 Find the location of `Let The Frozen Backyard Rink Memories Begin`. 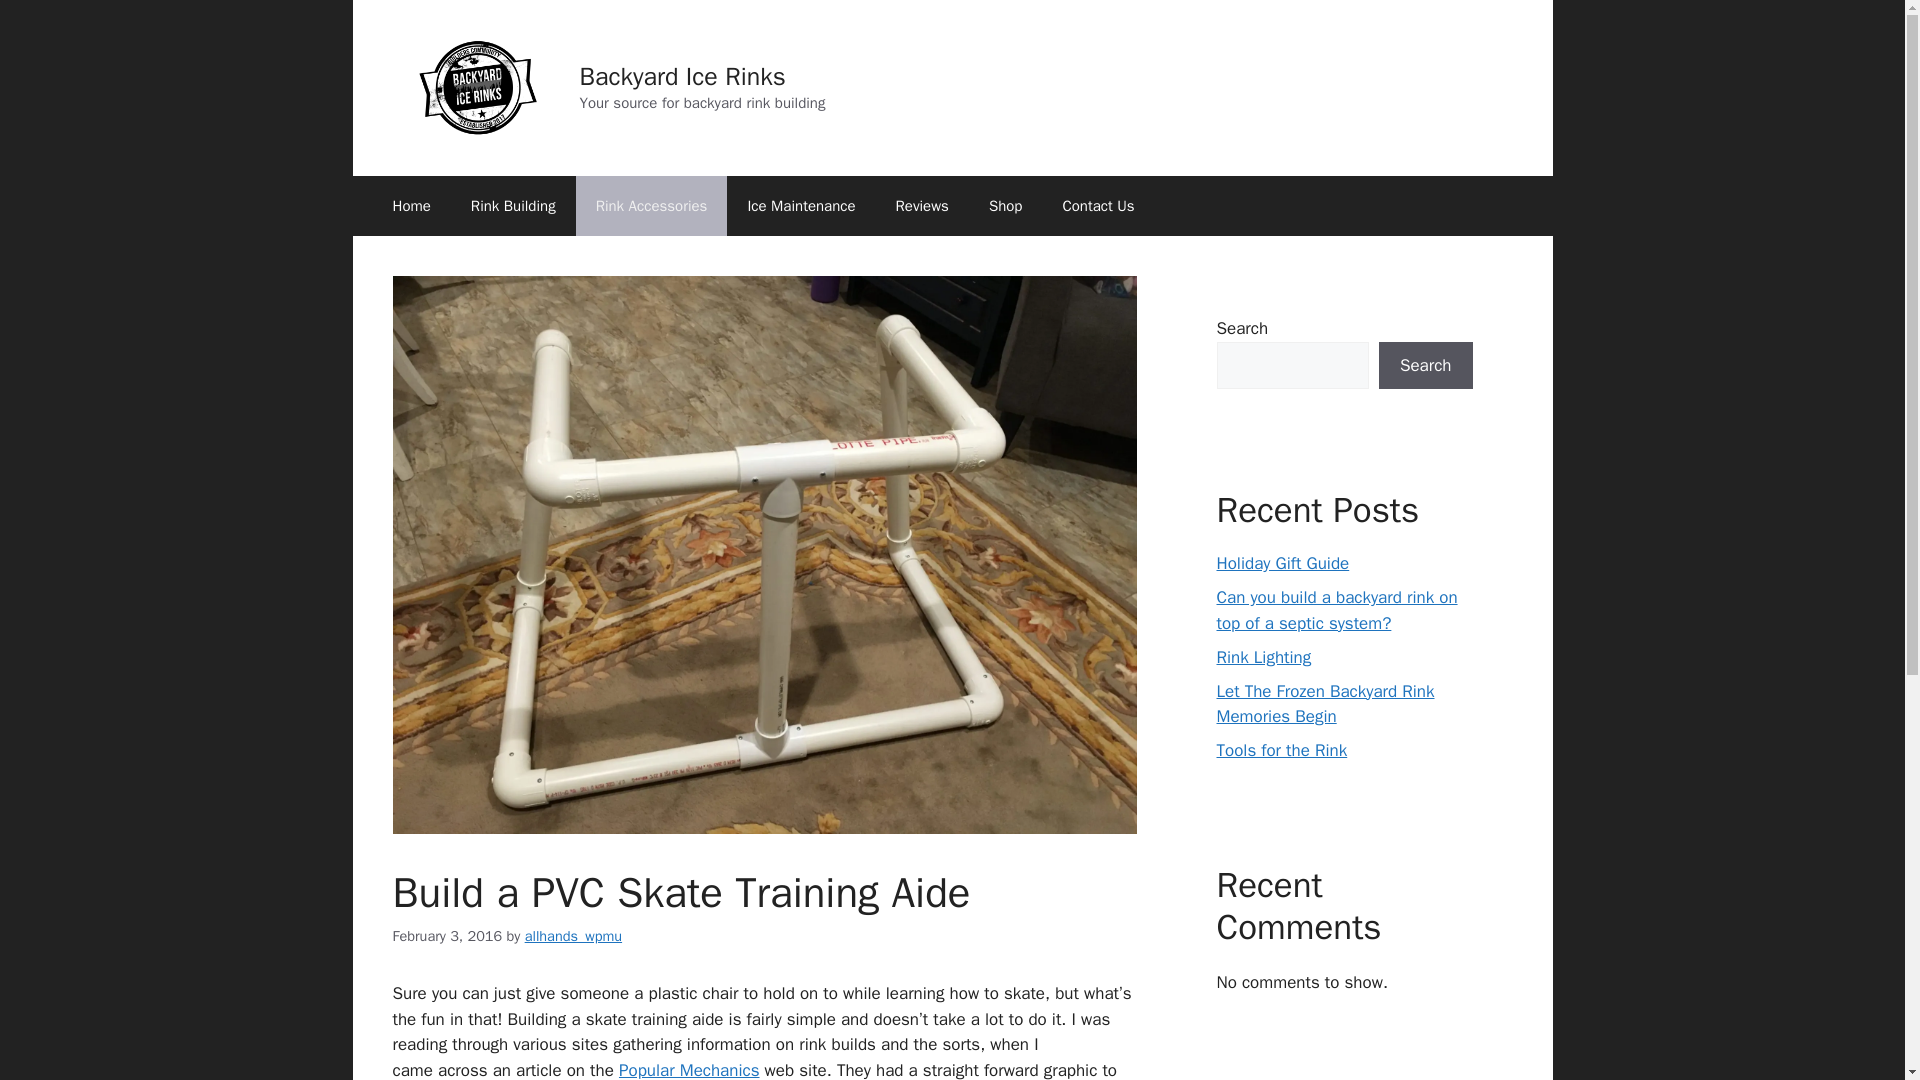

Let The Frozen Backyard Rink Memories Begin is located at coordinates (1324, 703).